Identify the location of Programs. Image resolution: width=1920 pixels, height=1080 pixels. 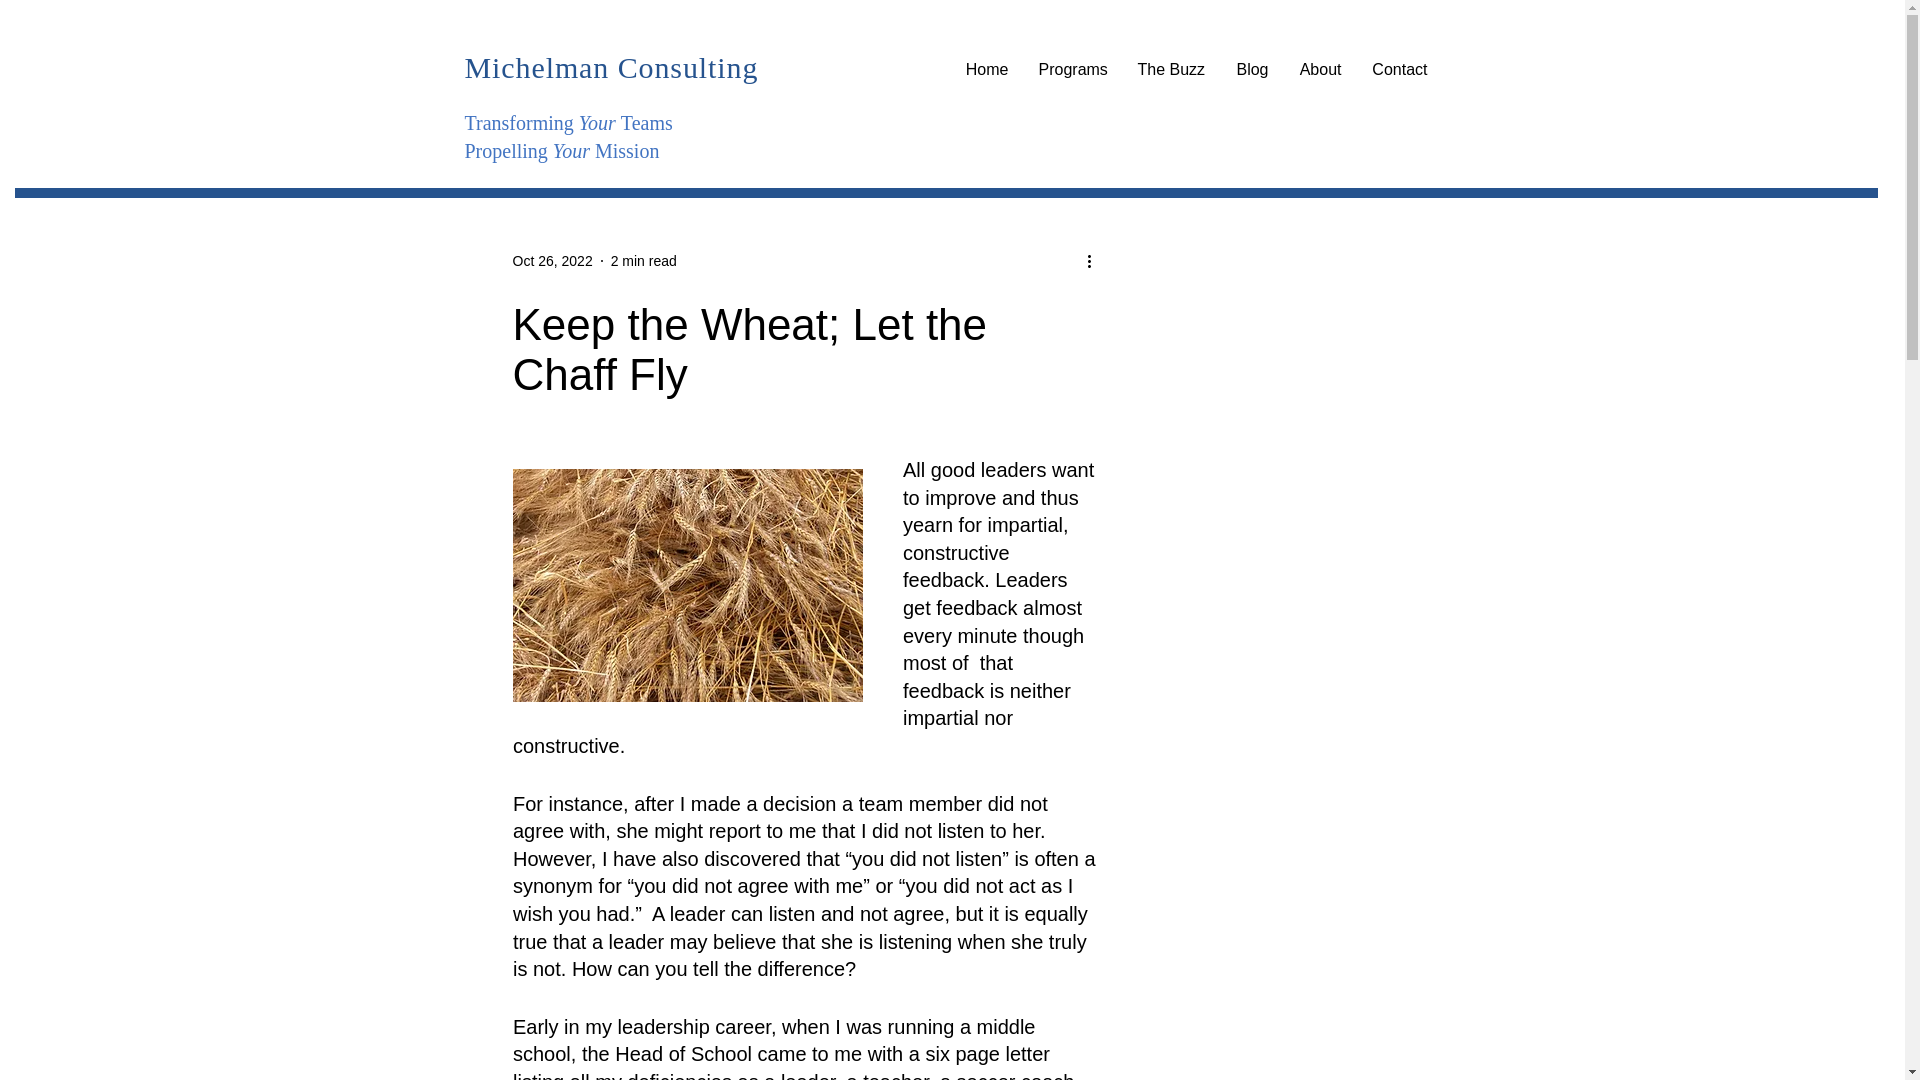
(1073, 70).